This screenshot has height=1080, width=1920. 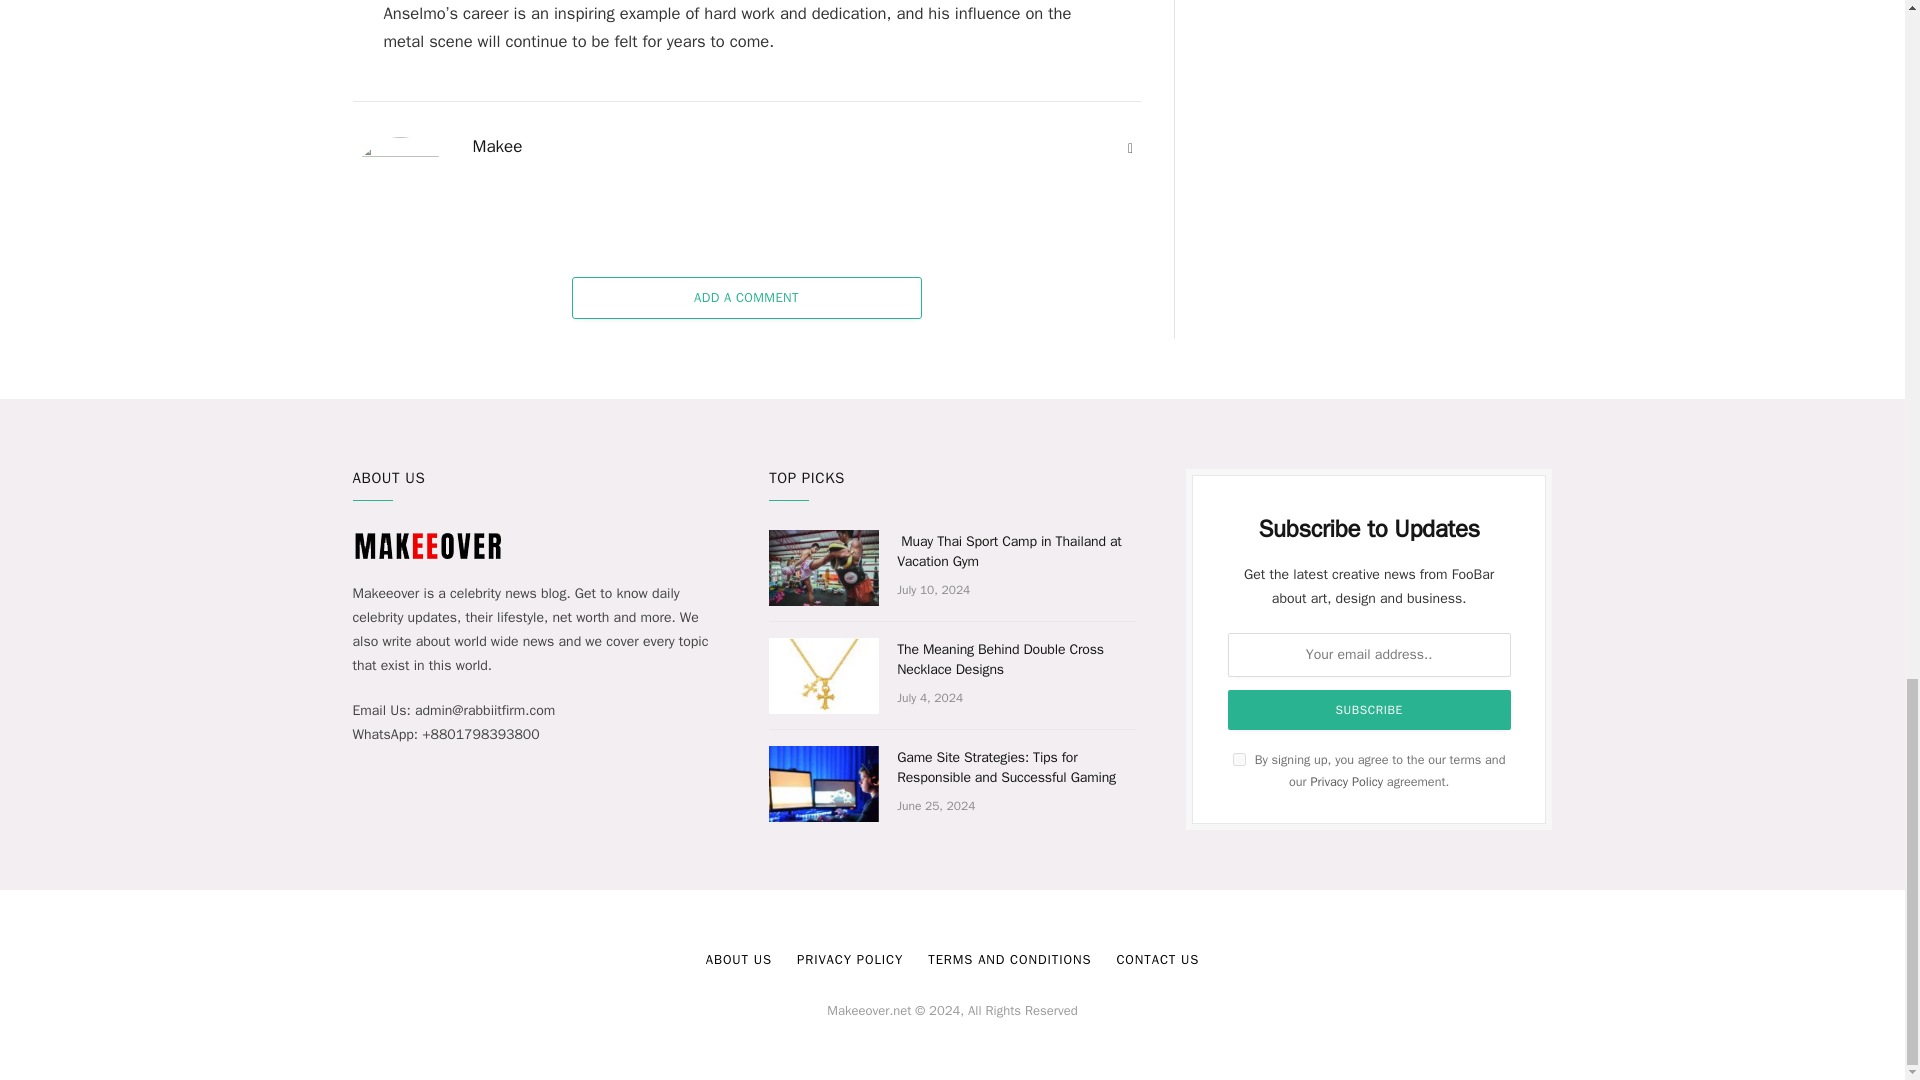 I want to click on Makee, so click(x=497, y=146).